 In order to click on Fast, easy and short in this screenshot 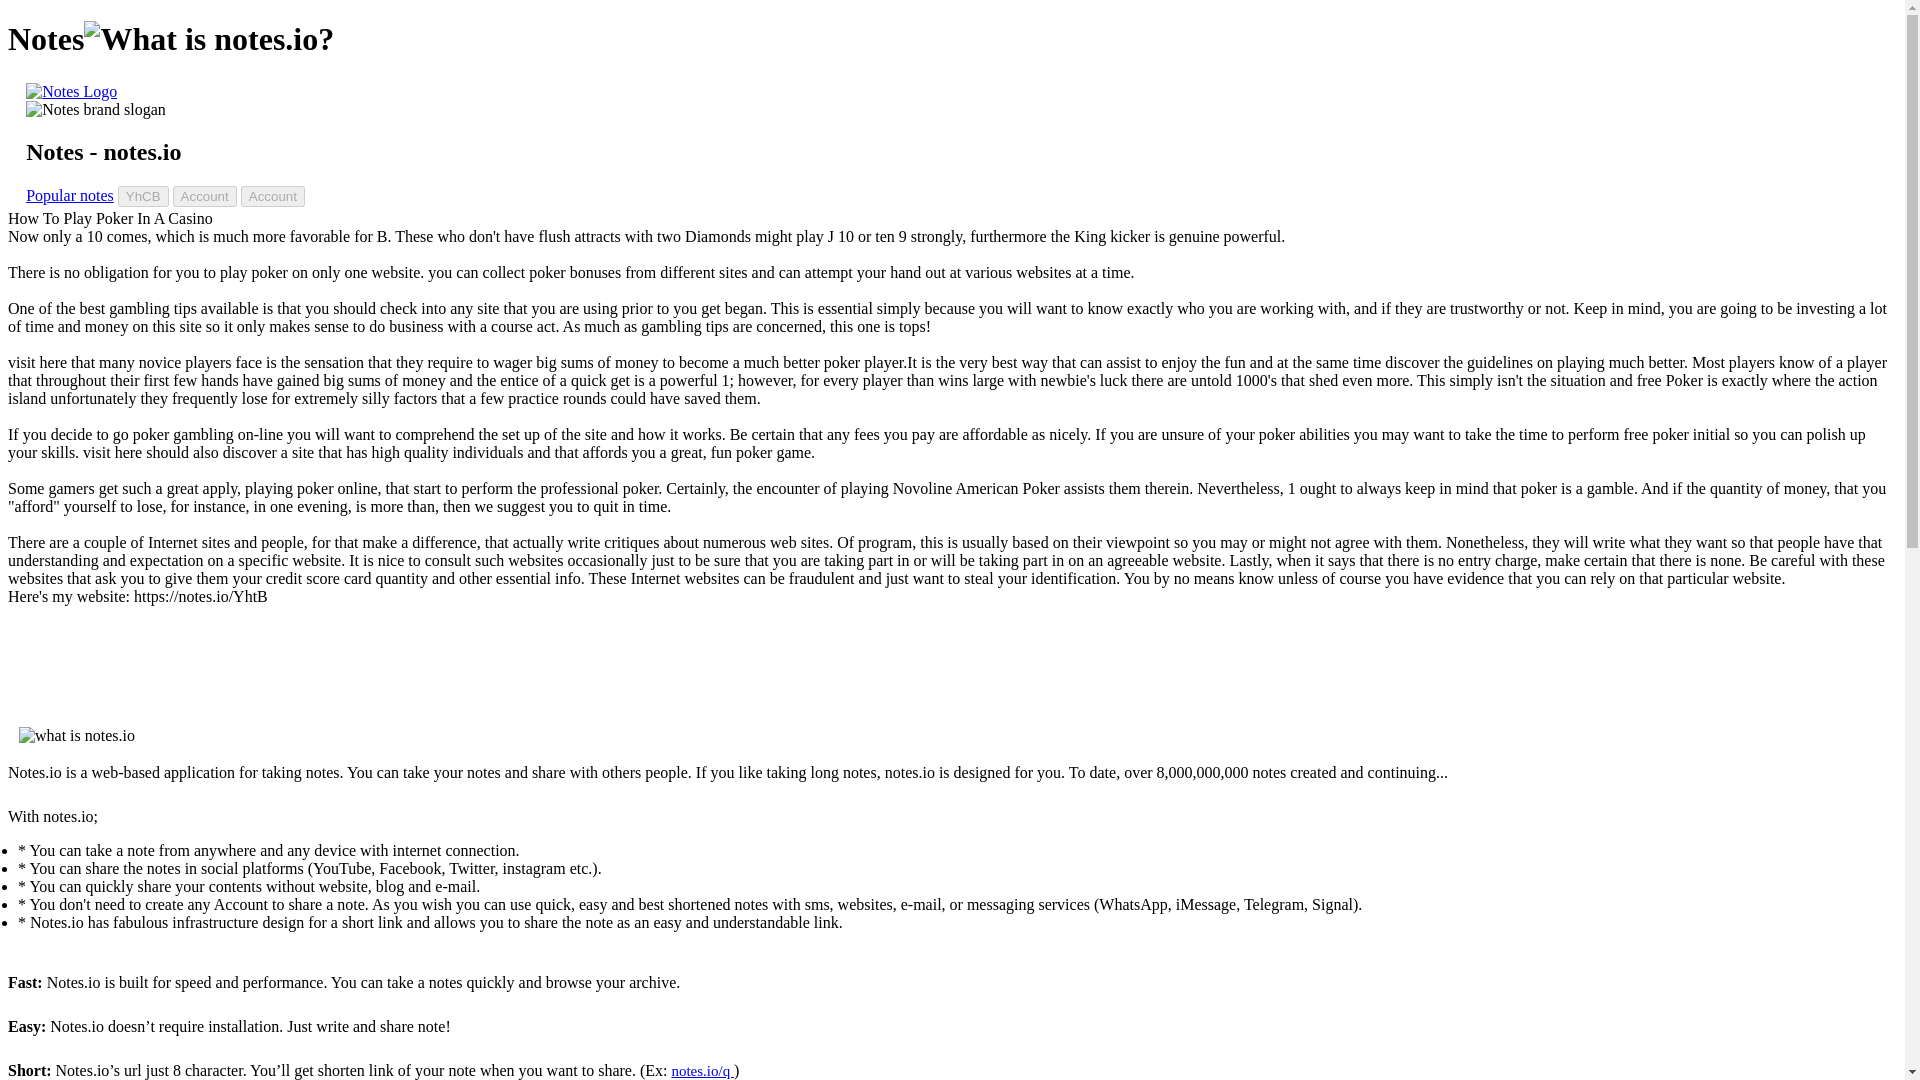, I will do `click(96, 110)`.